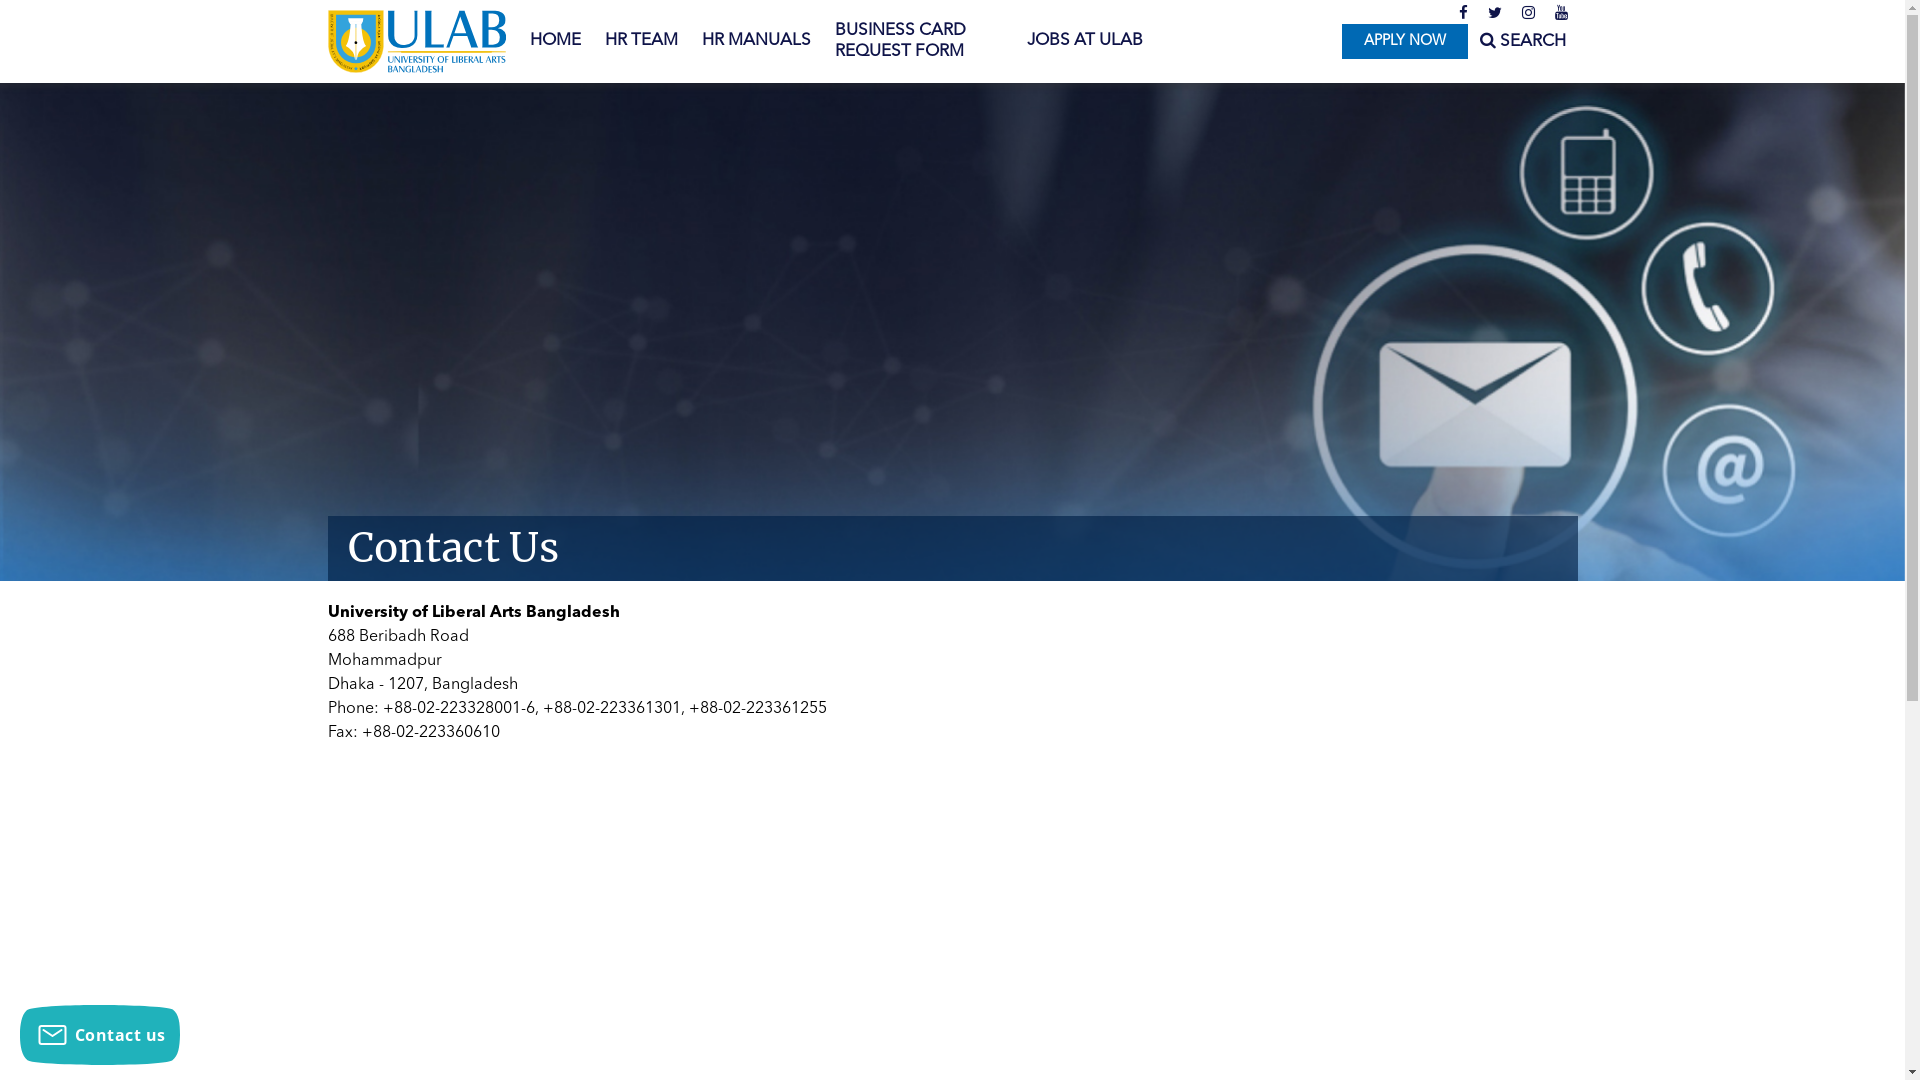  What do you see at coordinates (756, 41) in the screenshot?
I see `HR MANUALS` at bounding box center [756, 41].